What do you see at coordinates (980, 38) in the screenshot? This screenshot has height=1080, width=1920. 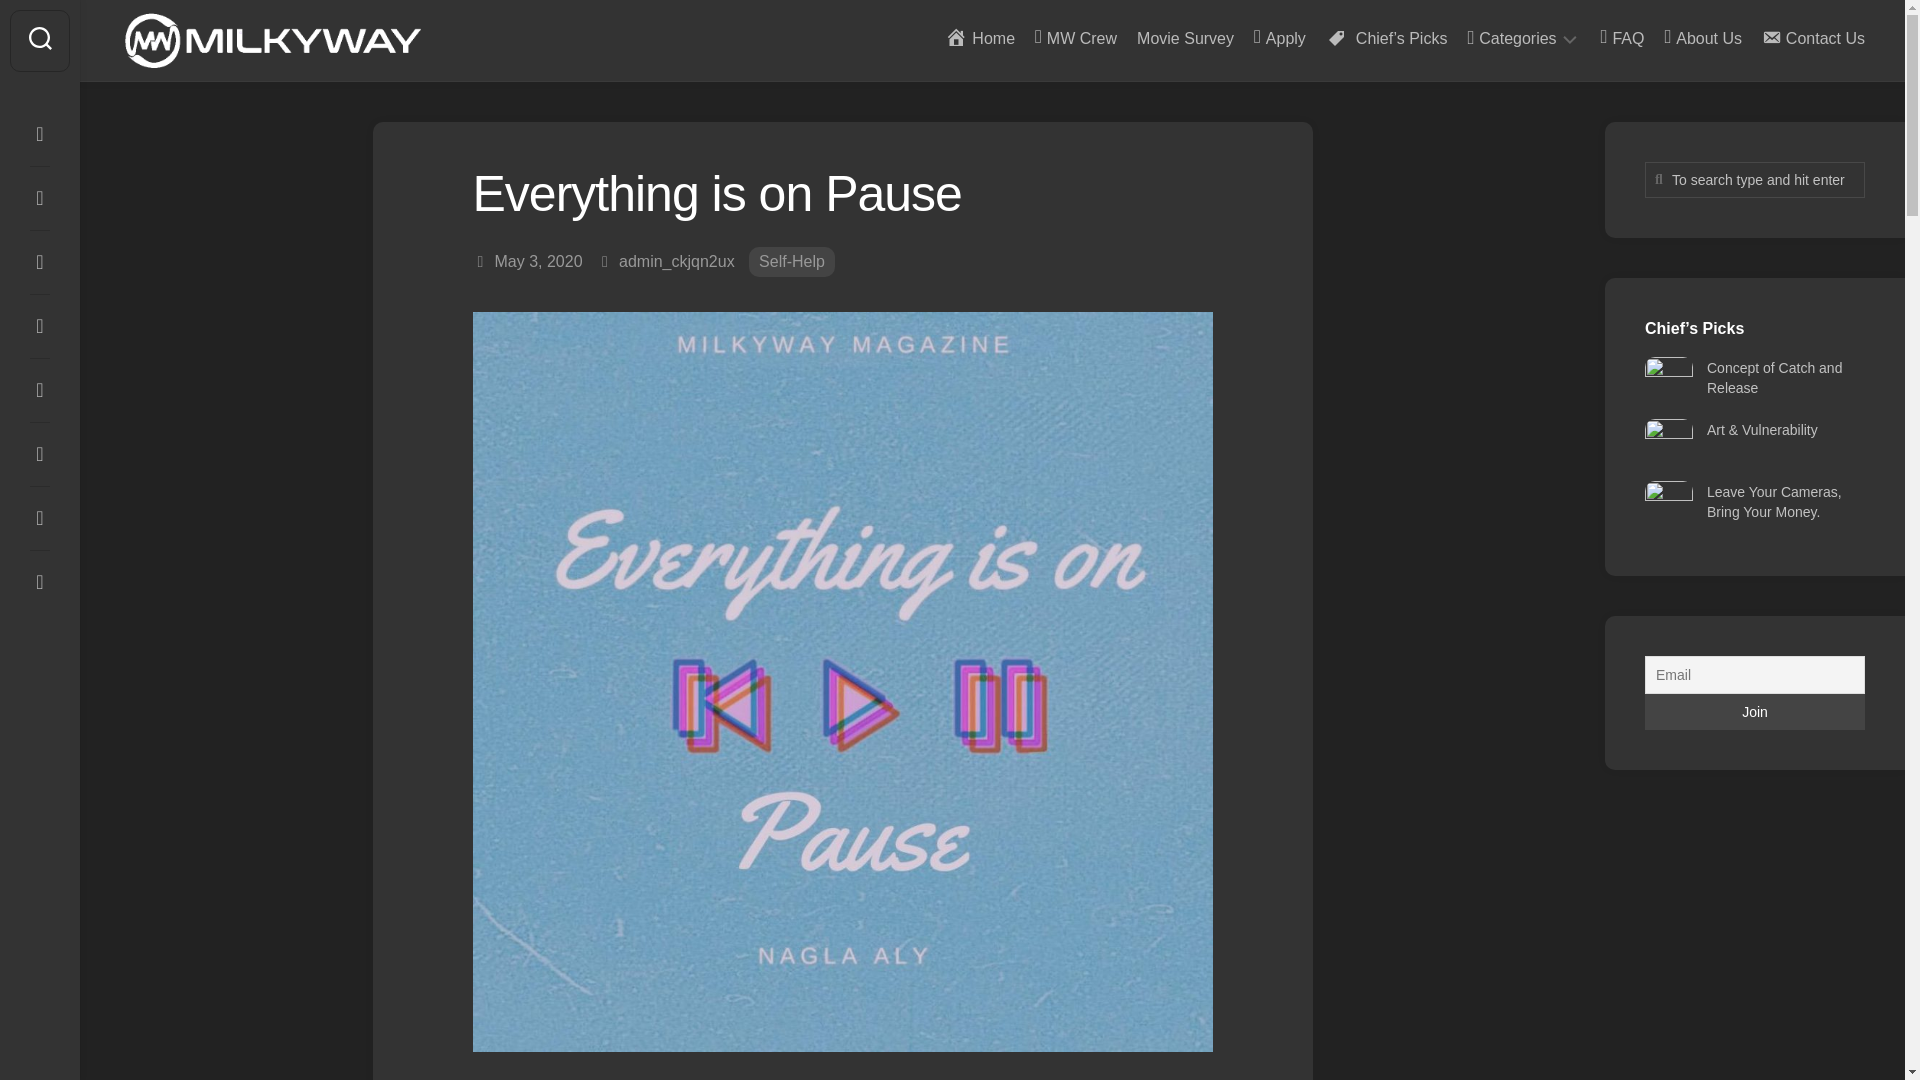 I see `Home` at bounding box center [980, 38].